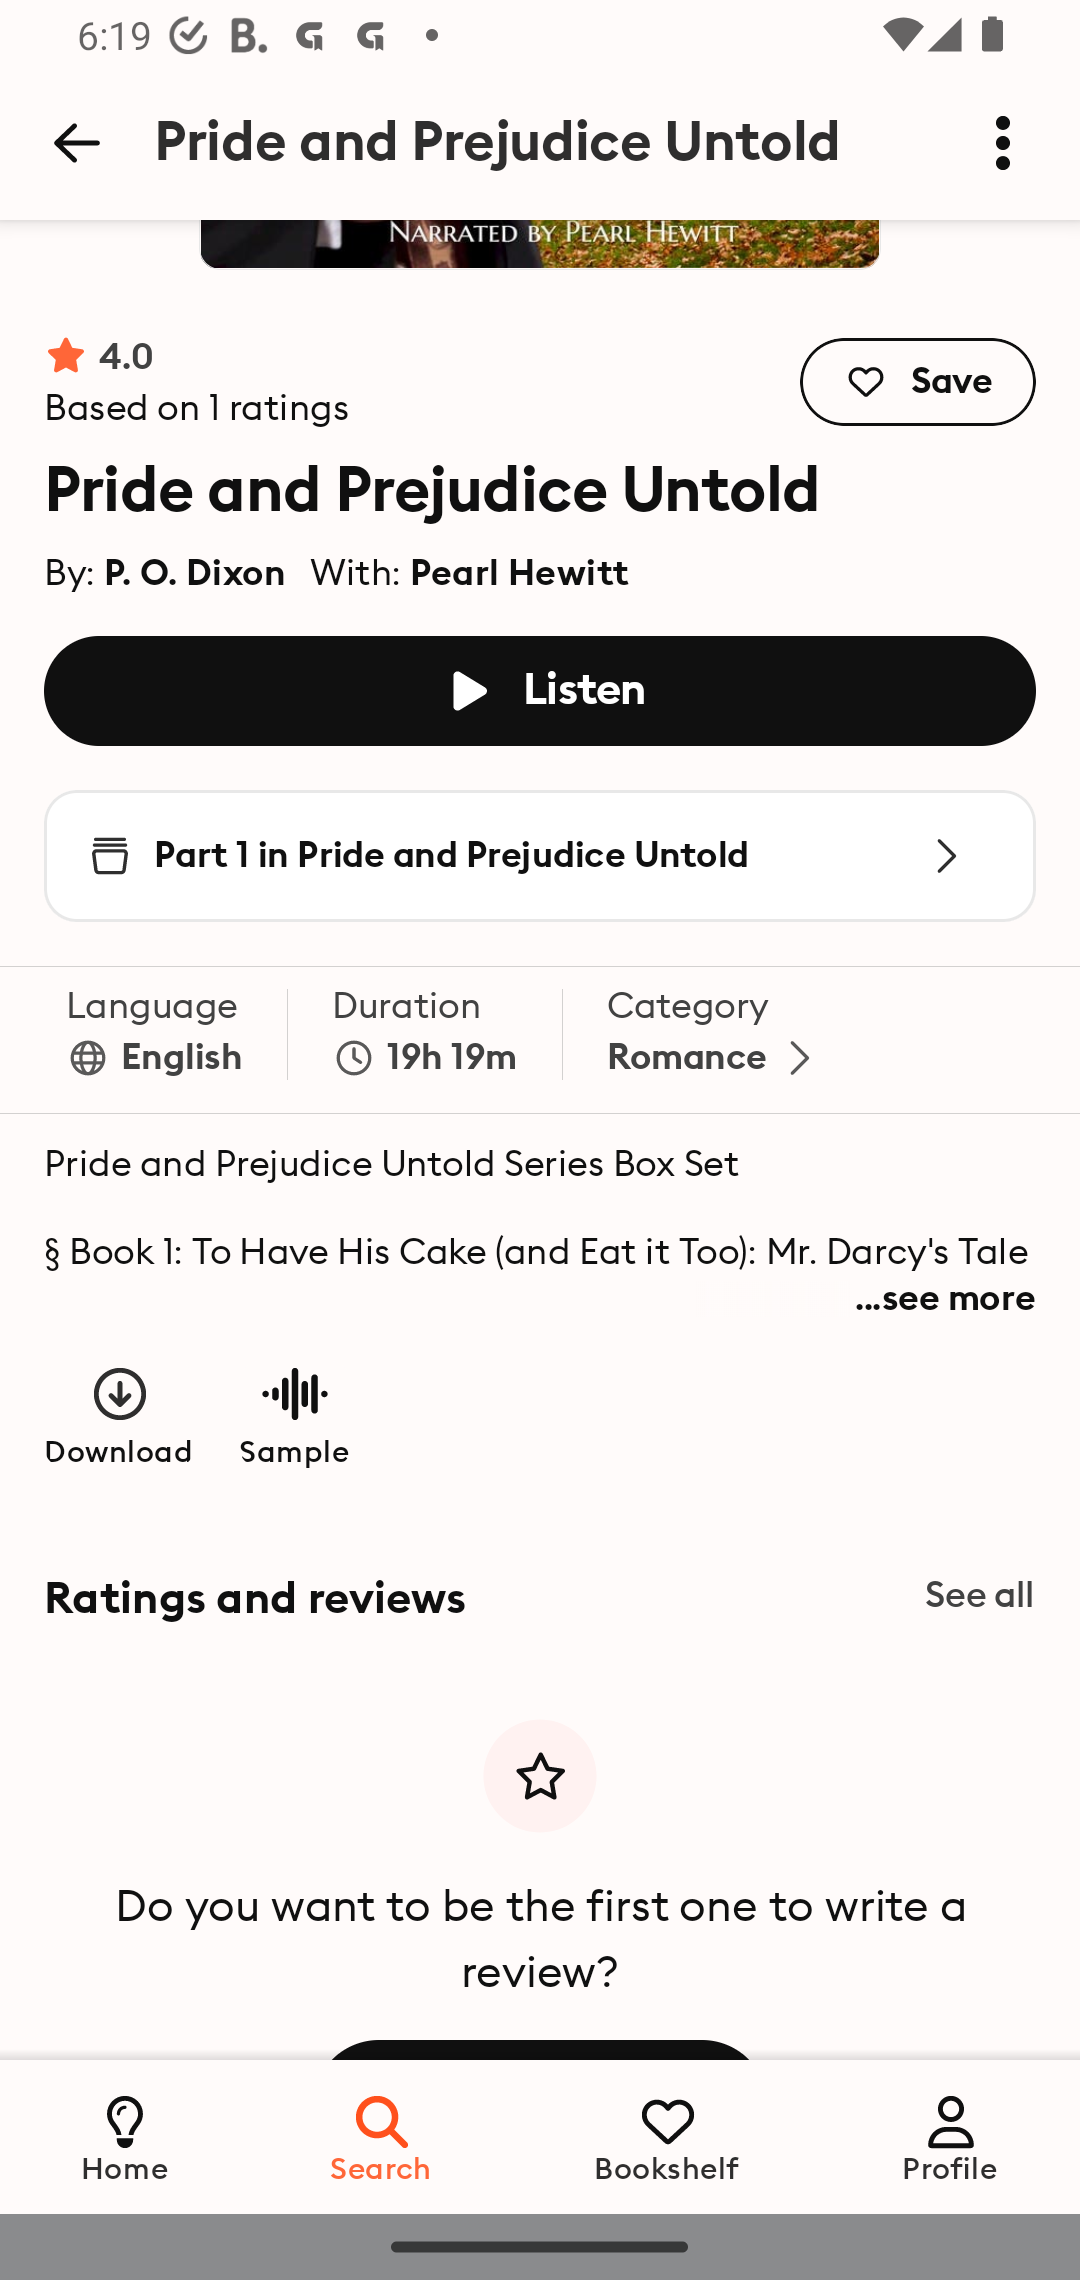 The width and height of the screenshot is (1080, 2280). Describe the element at coordinates (950, 2136) in the screenshot. I see `Profile` at that location.